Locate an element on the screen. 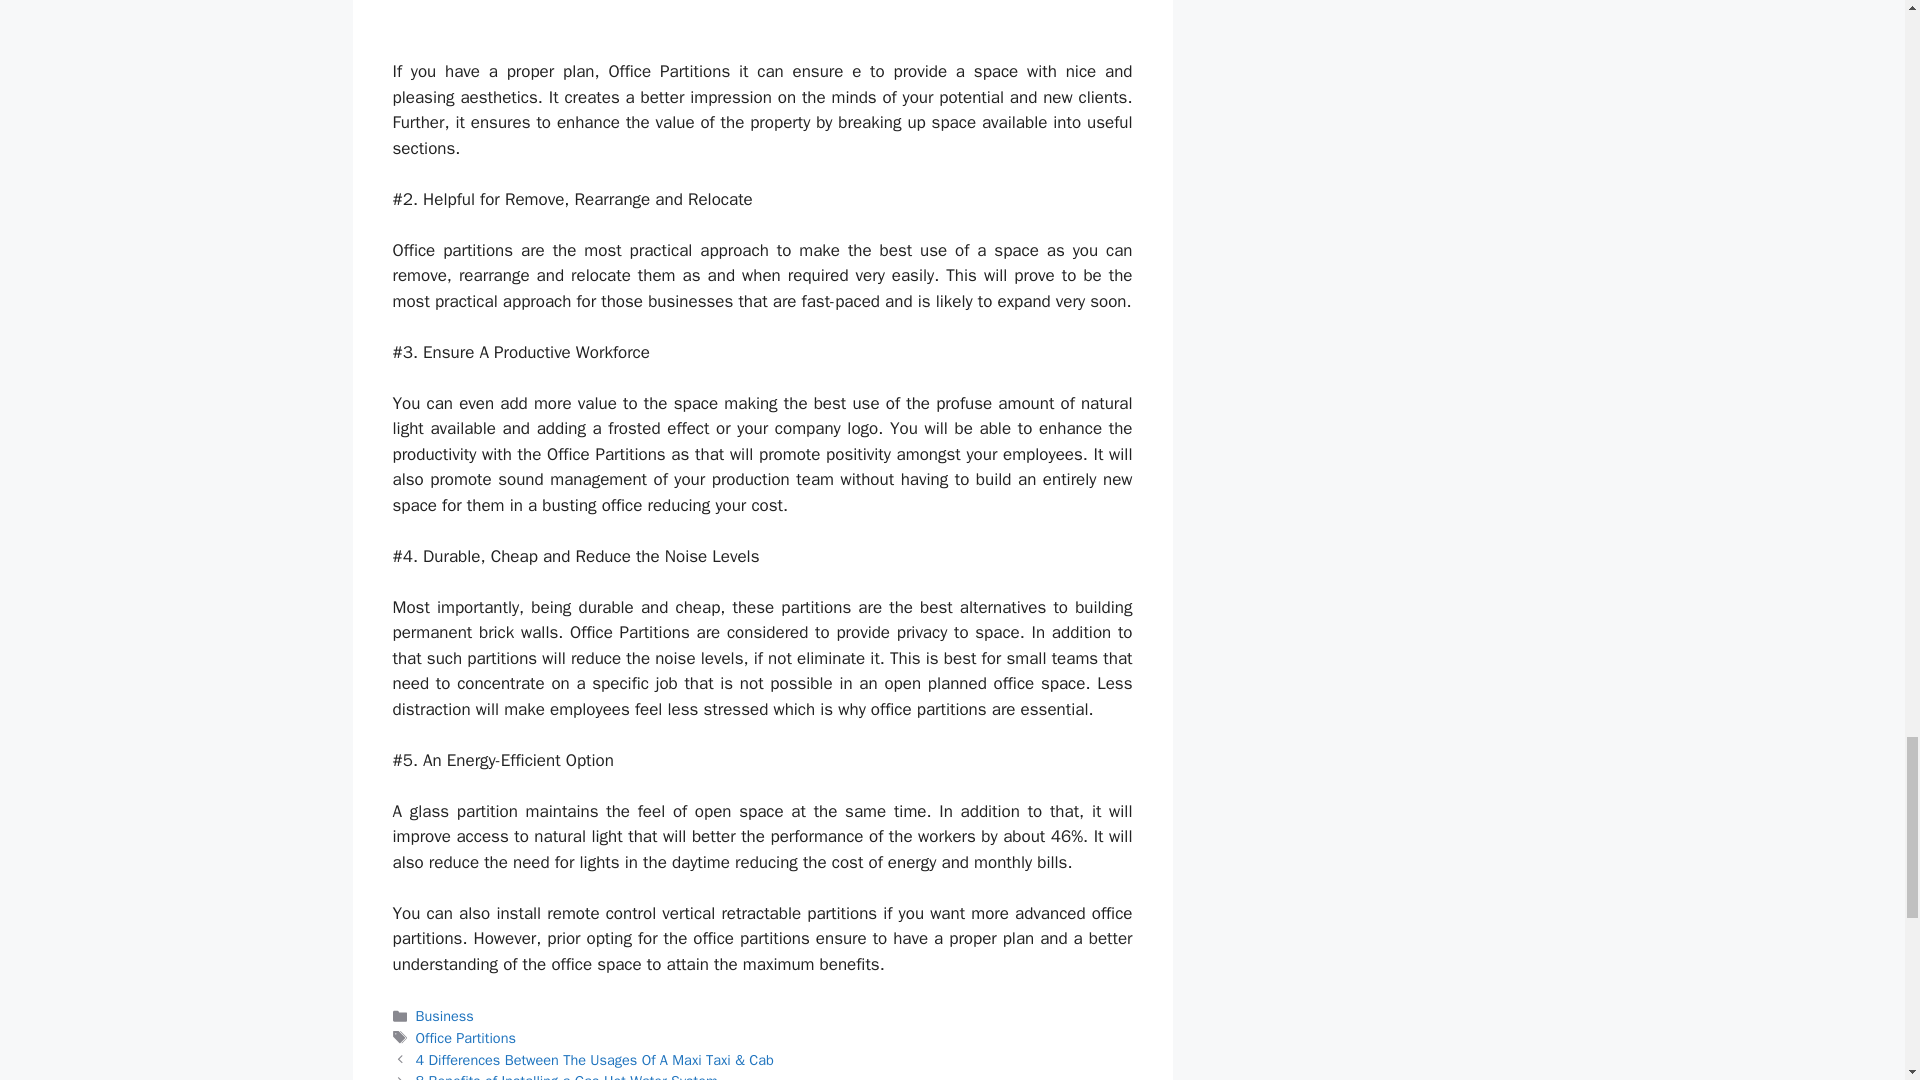 The width and height of the screenshot is (1920, 1080). Business is located at coordinates (445, 1015).